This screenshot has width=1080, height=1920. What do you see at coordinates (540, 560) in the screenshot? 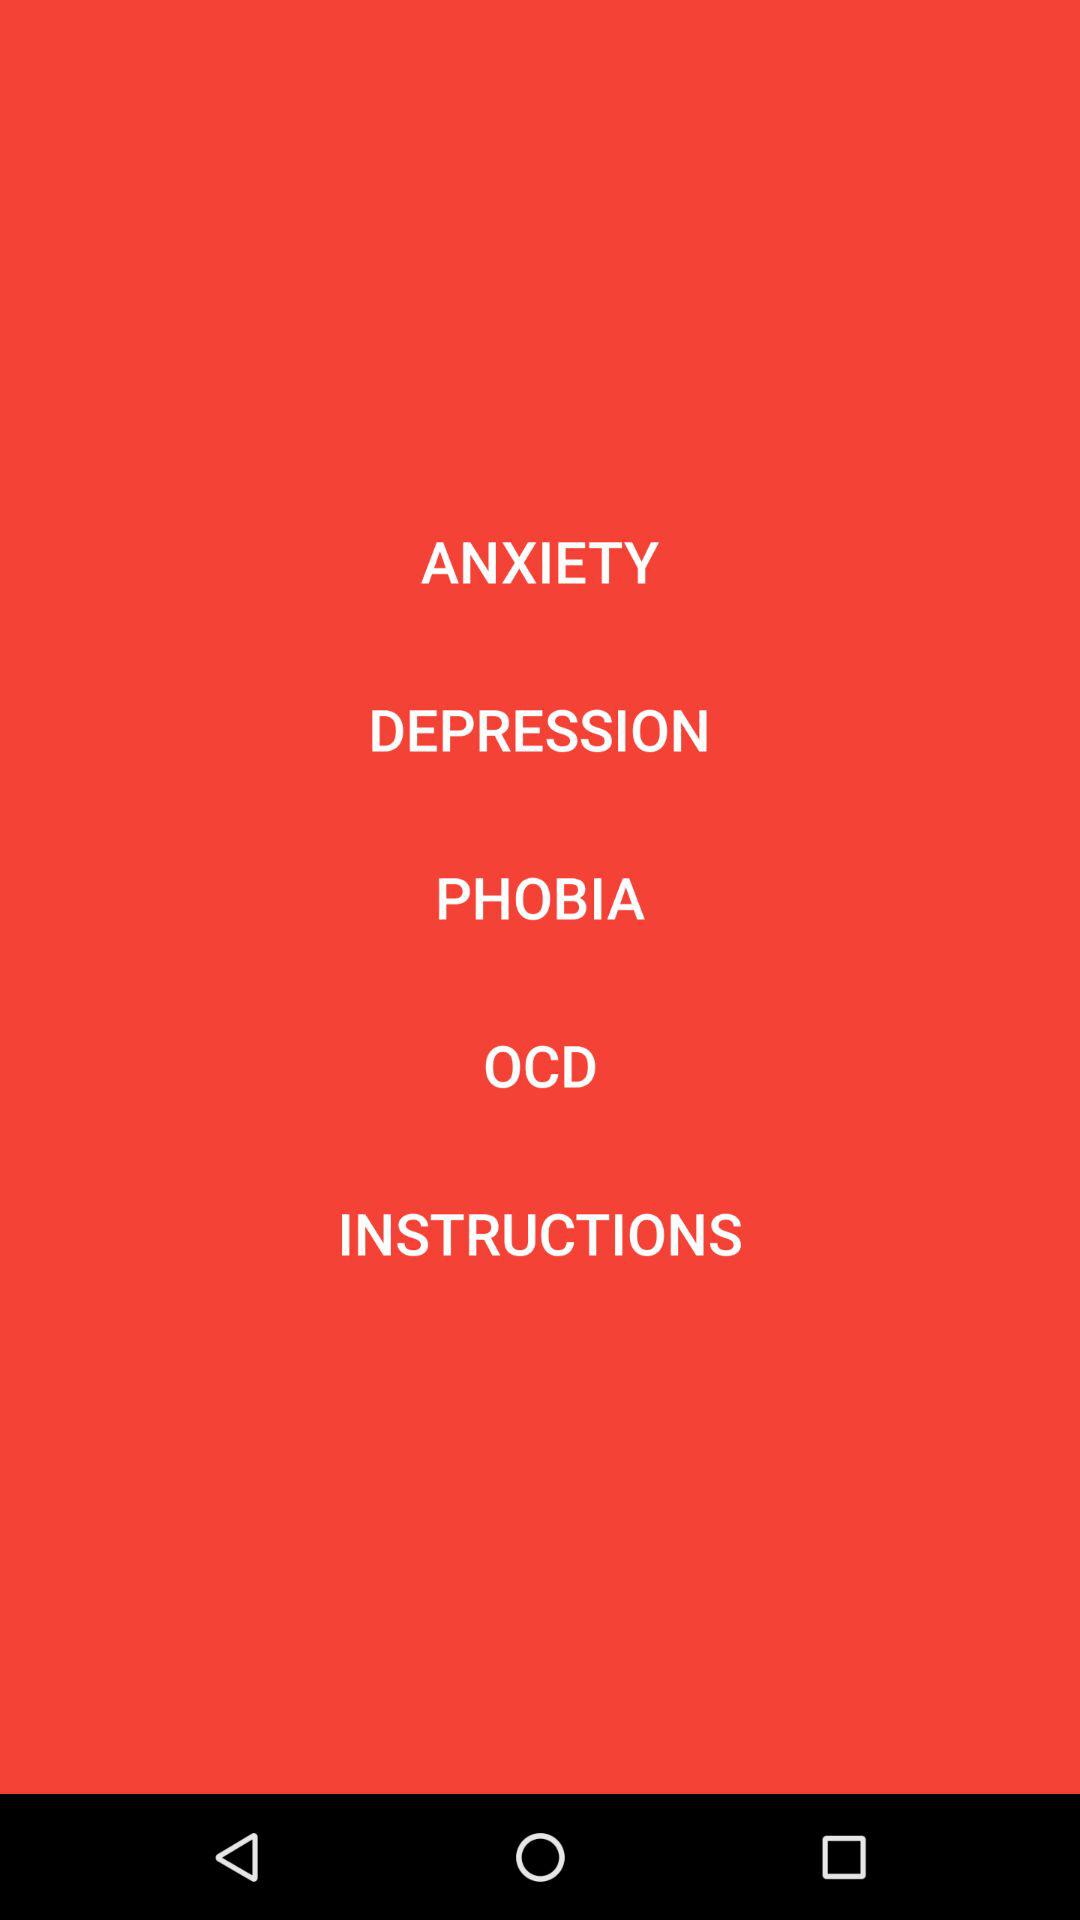
I see `launch anxiety icon` at bounding box center [540, 560].